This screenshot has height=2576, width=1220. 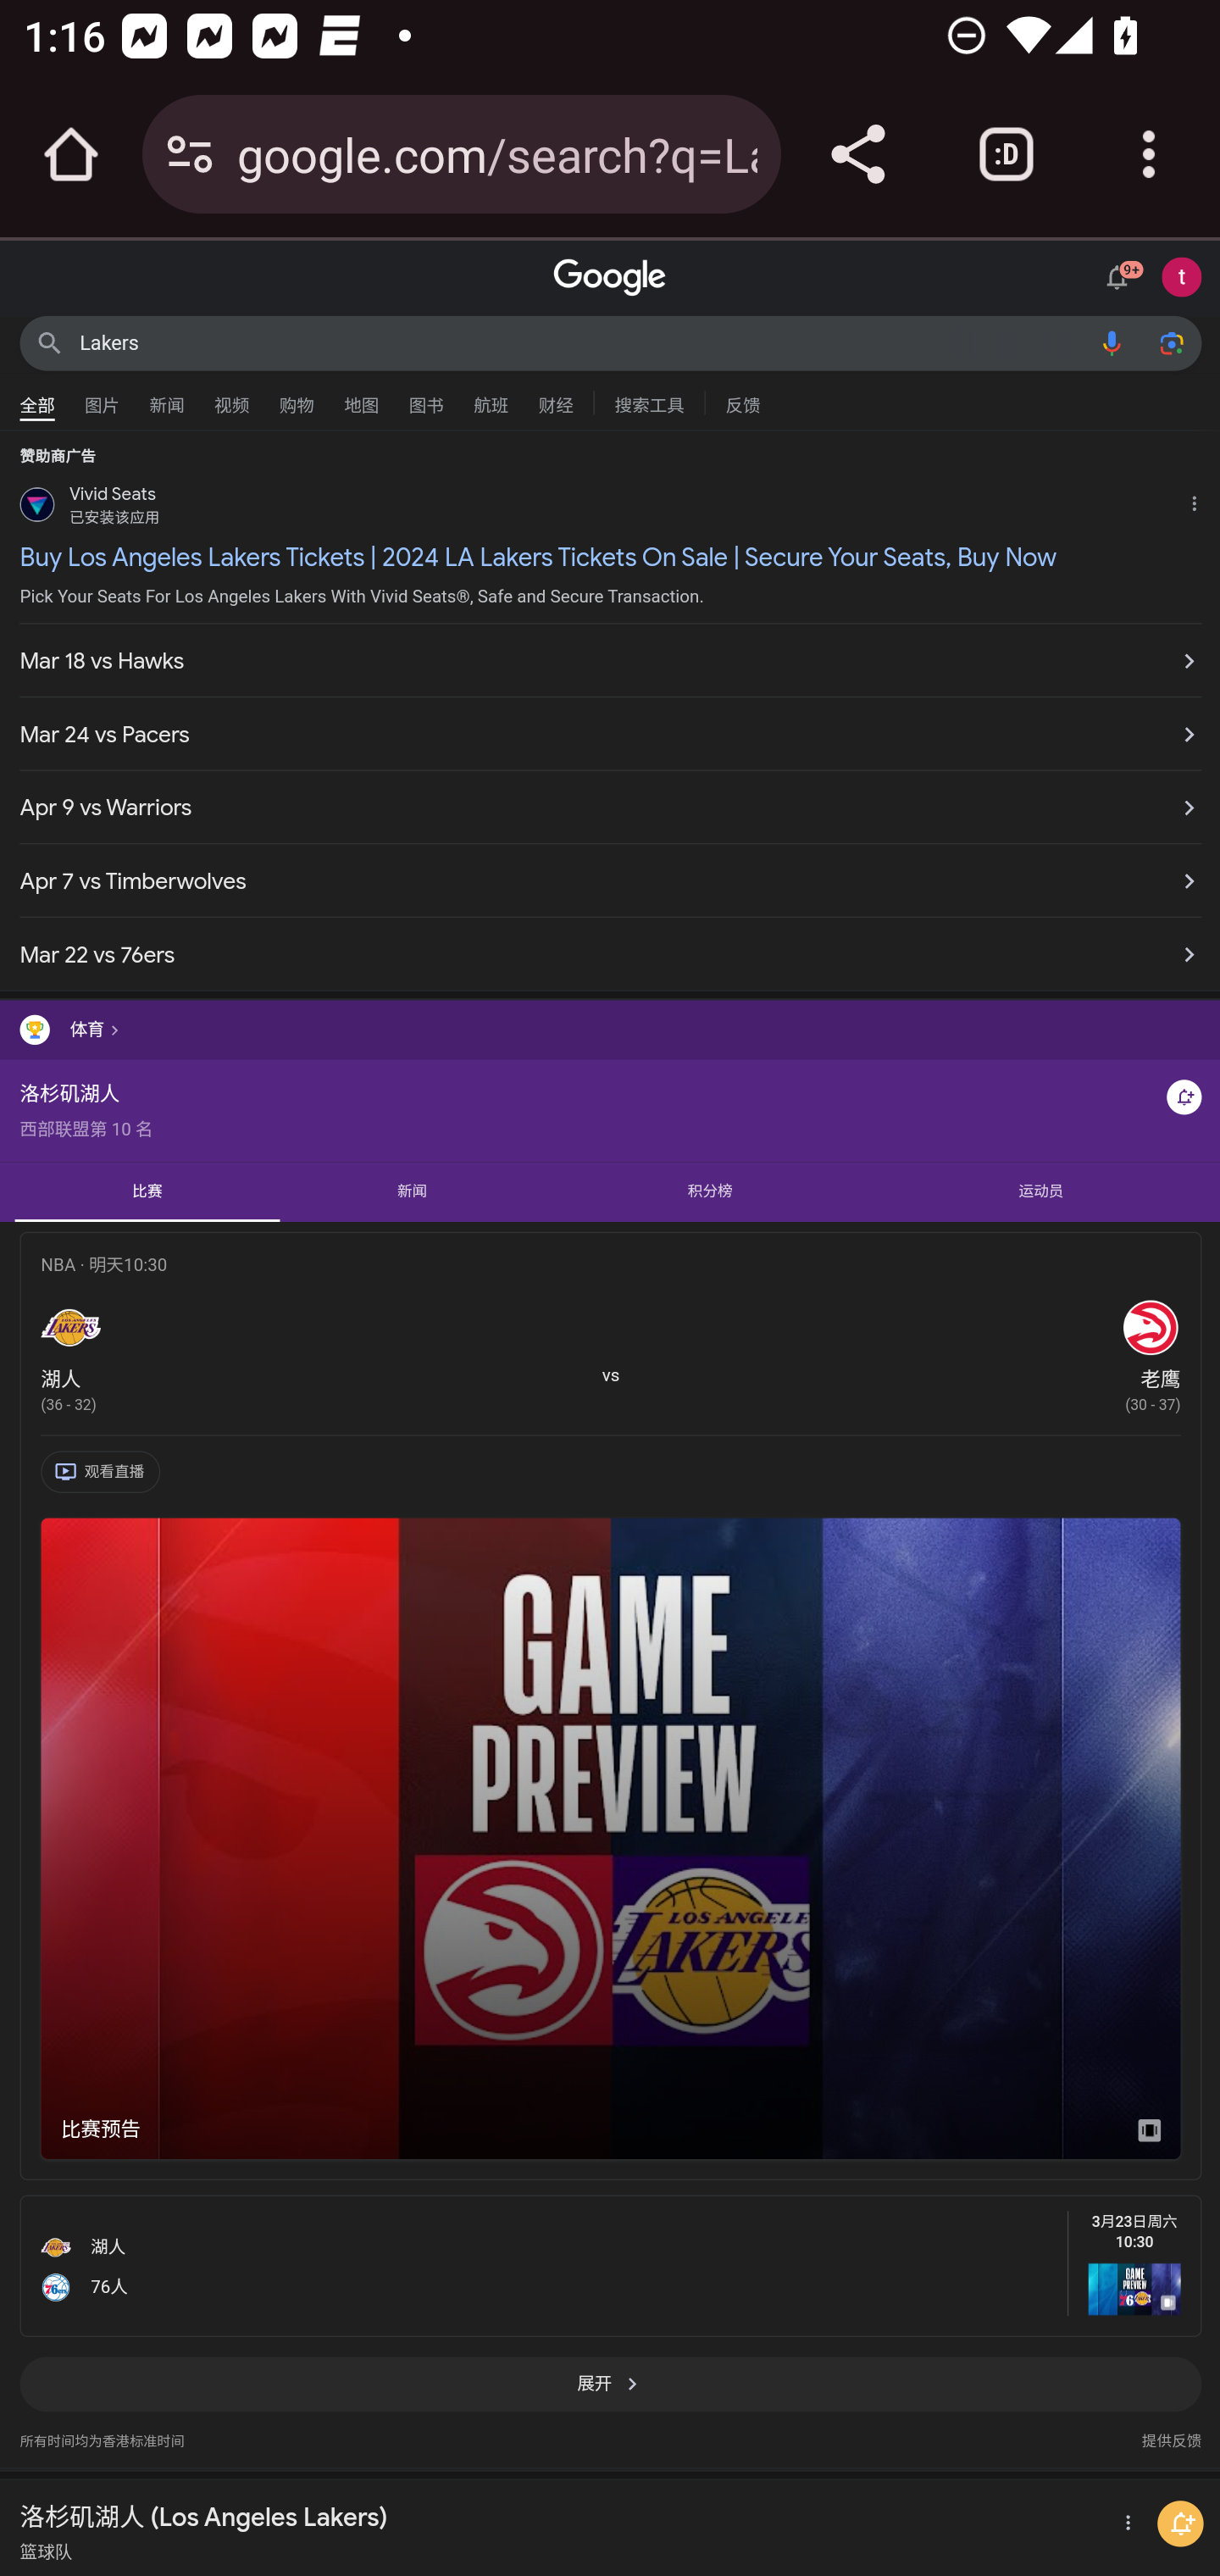 I want to click on 接收关于“洛杉矶湖人”的通知, so click(x=1184, y=1096).